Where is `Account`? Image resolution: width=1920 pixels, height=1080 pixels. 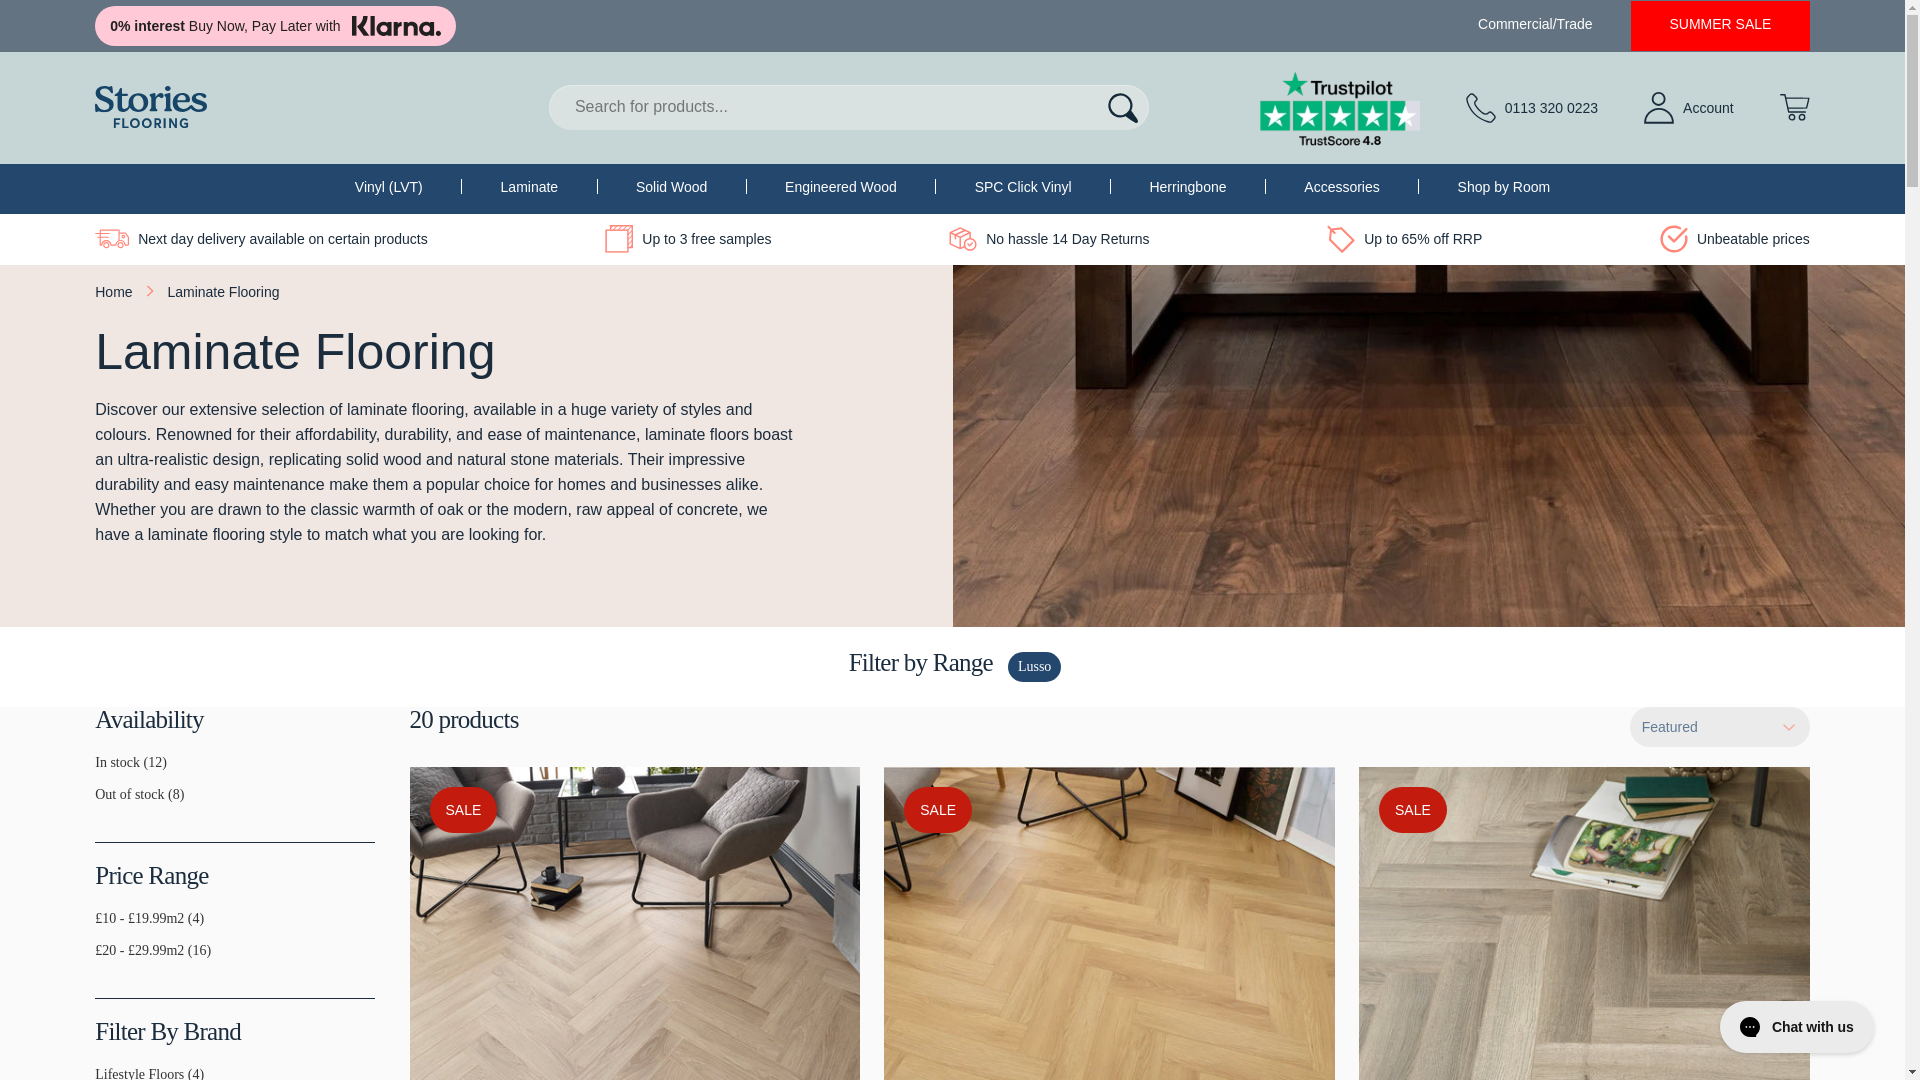 Account is located at coordinates (1688, 108).